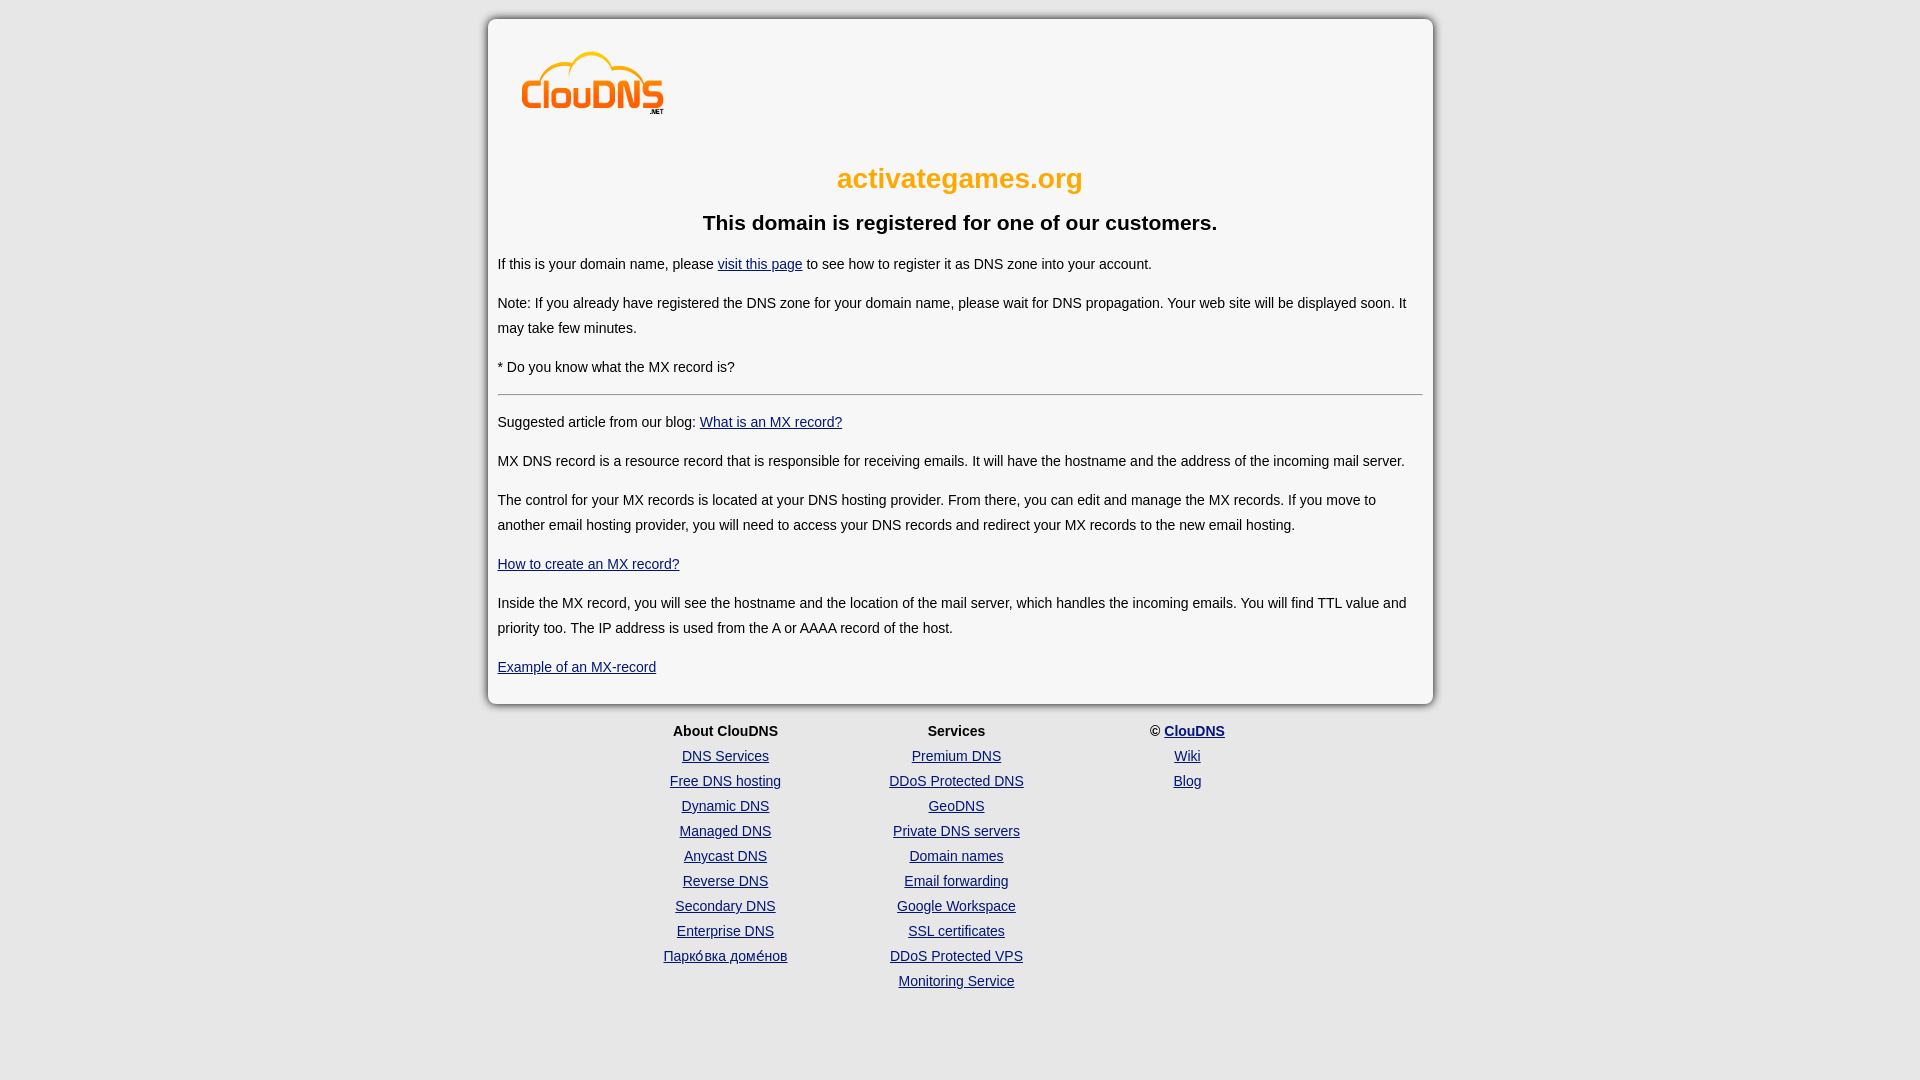  What do you see at coordinates (955, 856) in the screenshot?
I see `Domain names` at bounding box center [955, 856].